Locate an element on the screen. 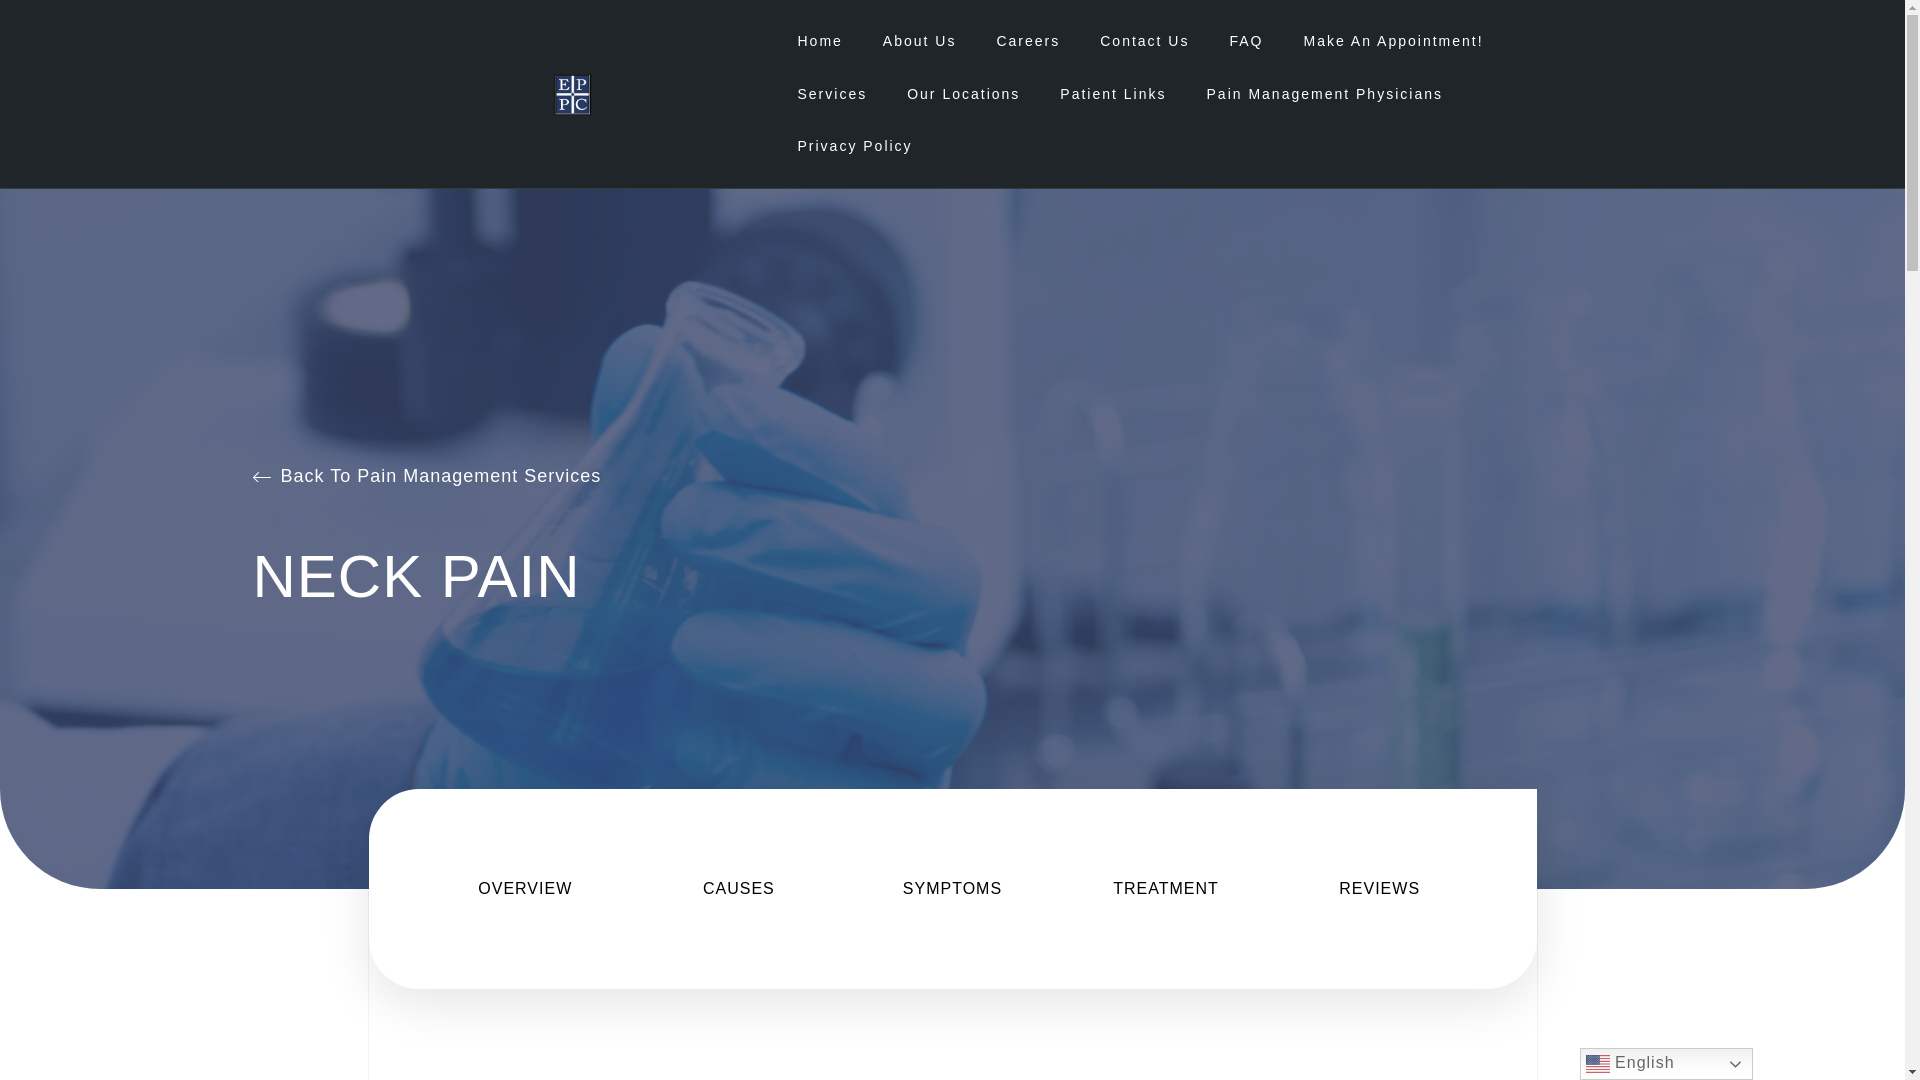 This screenshot has height=1080, width=1920. REVIEWS is located at coordinates (1379, 888).